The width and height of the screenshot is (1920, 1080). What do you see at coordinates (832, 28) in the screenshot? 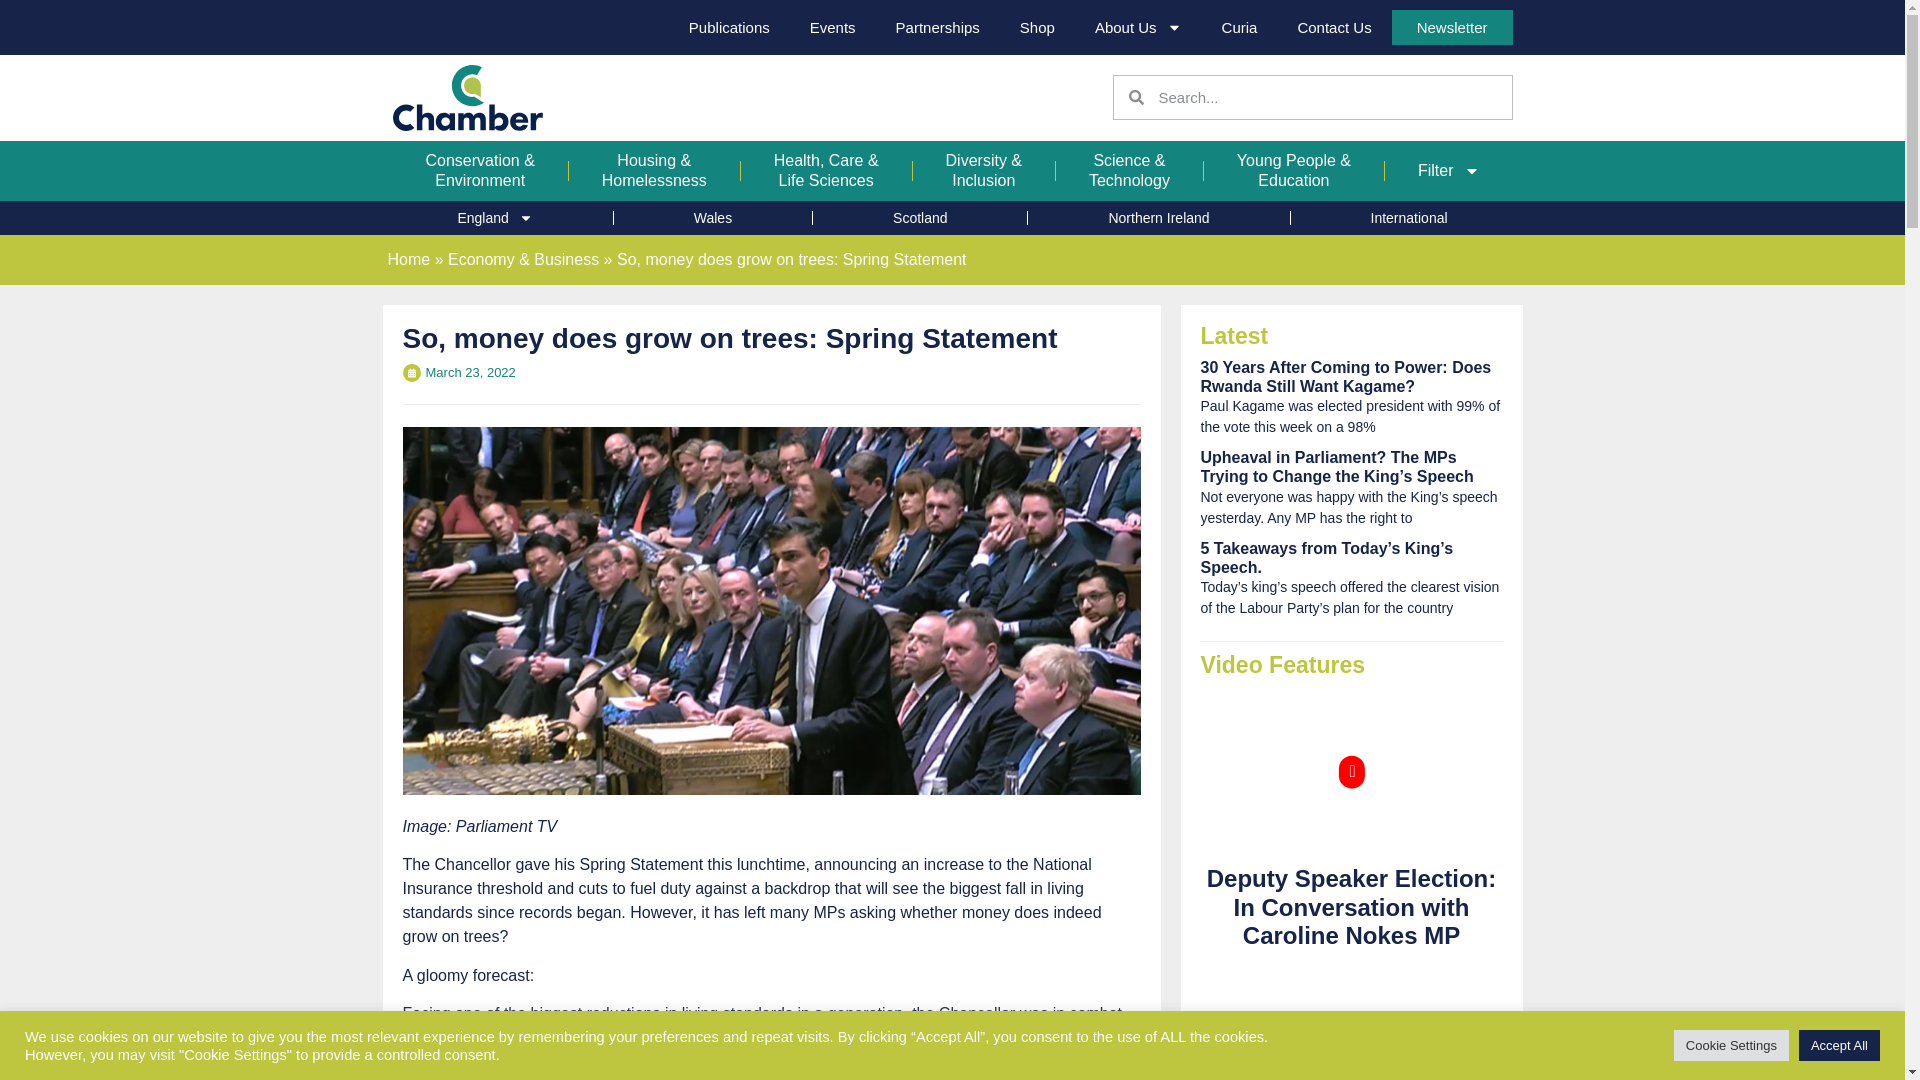
I see `Events` at bounding box center [832, 28].